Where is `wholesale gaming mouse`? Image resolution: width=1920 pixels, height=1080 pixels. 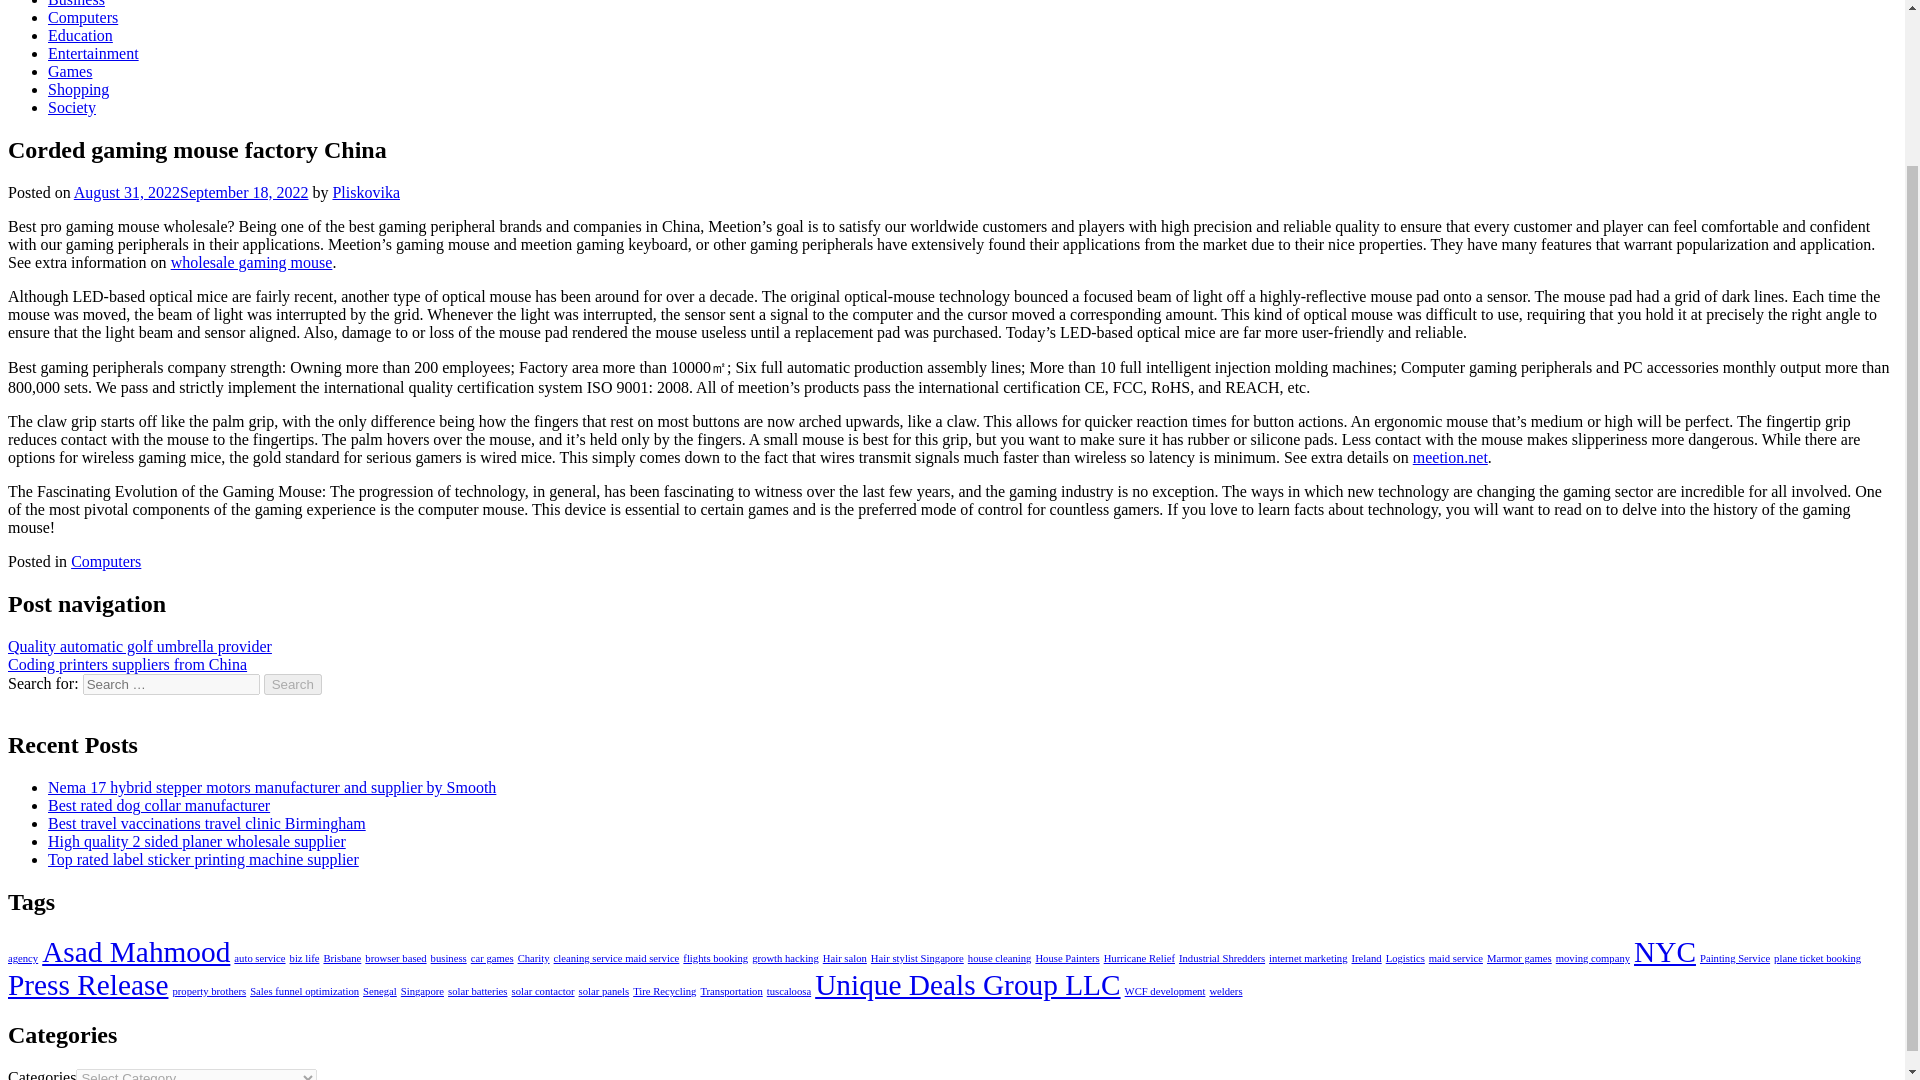 wholesale gaming mouse is located at coordinates (251, 262).